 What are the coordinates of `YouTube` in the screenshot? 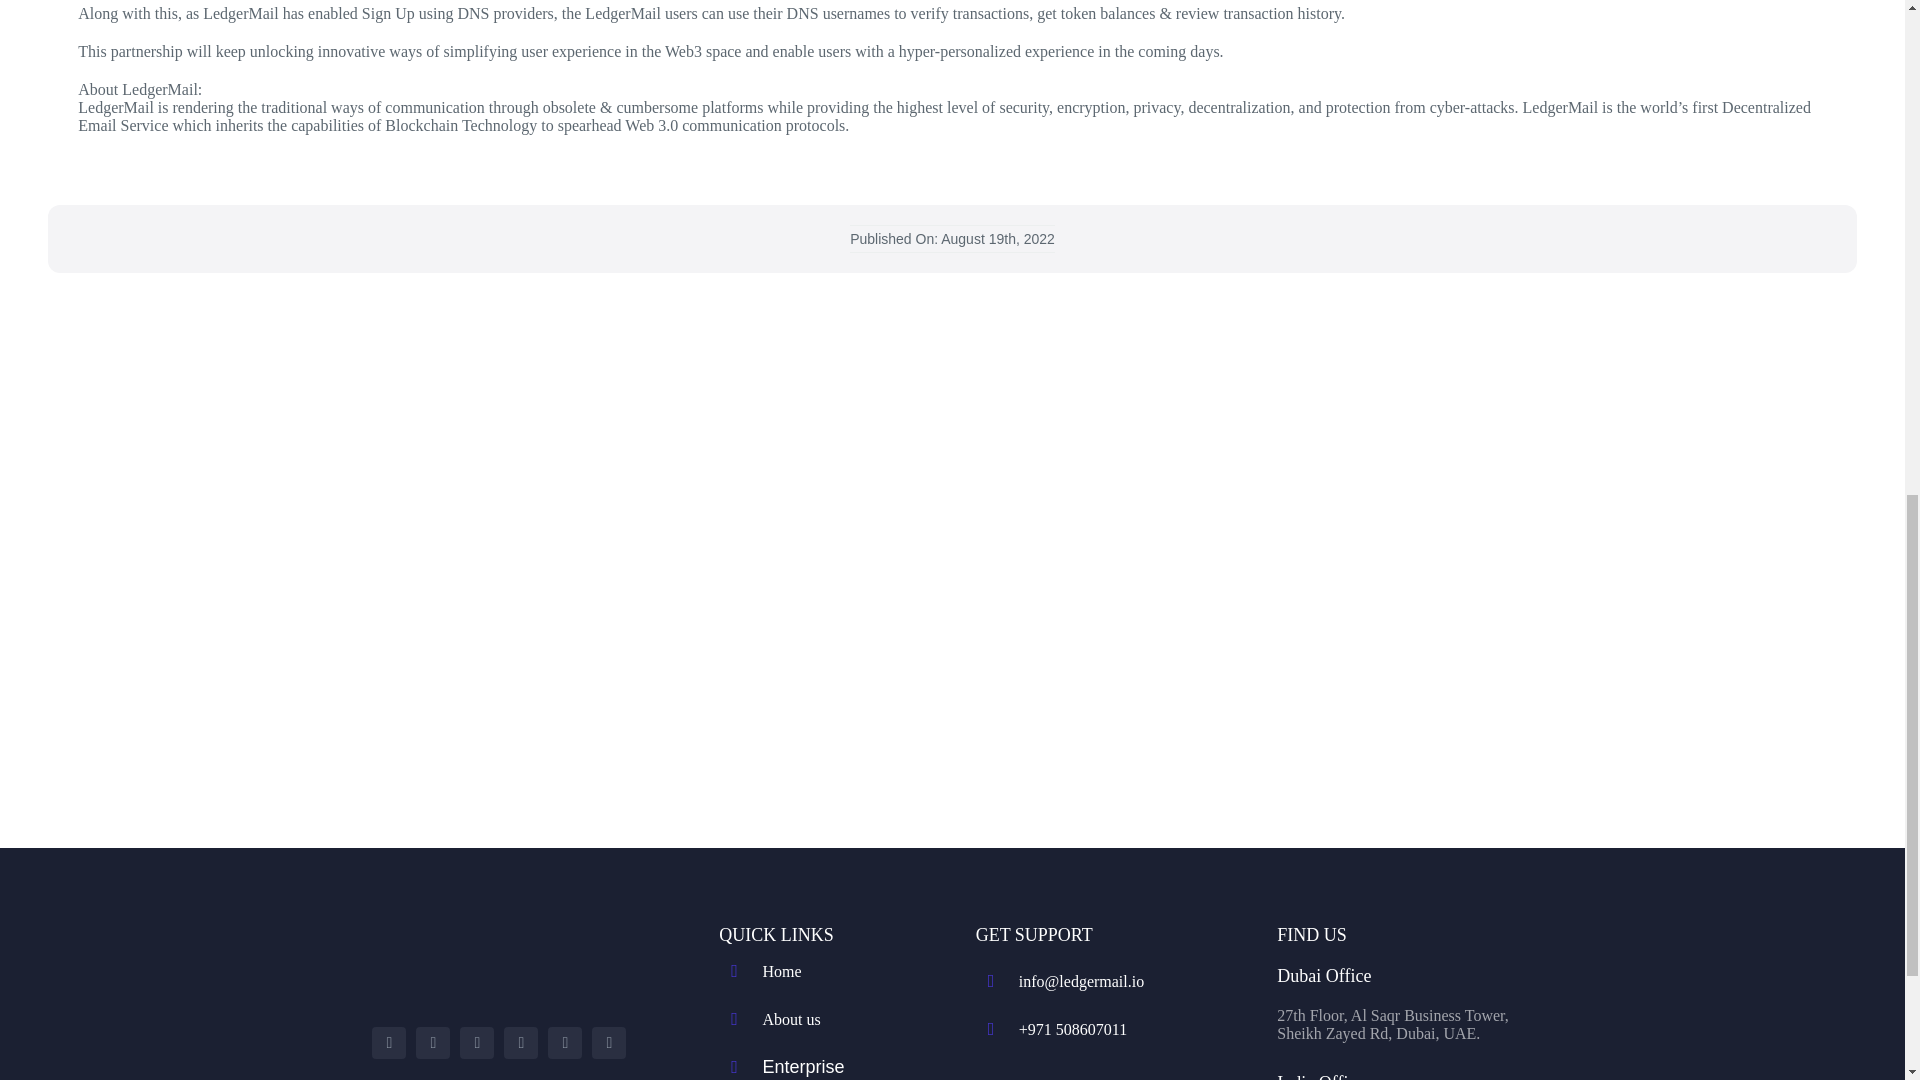 It's located at (476, 1043).